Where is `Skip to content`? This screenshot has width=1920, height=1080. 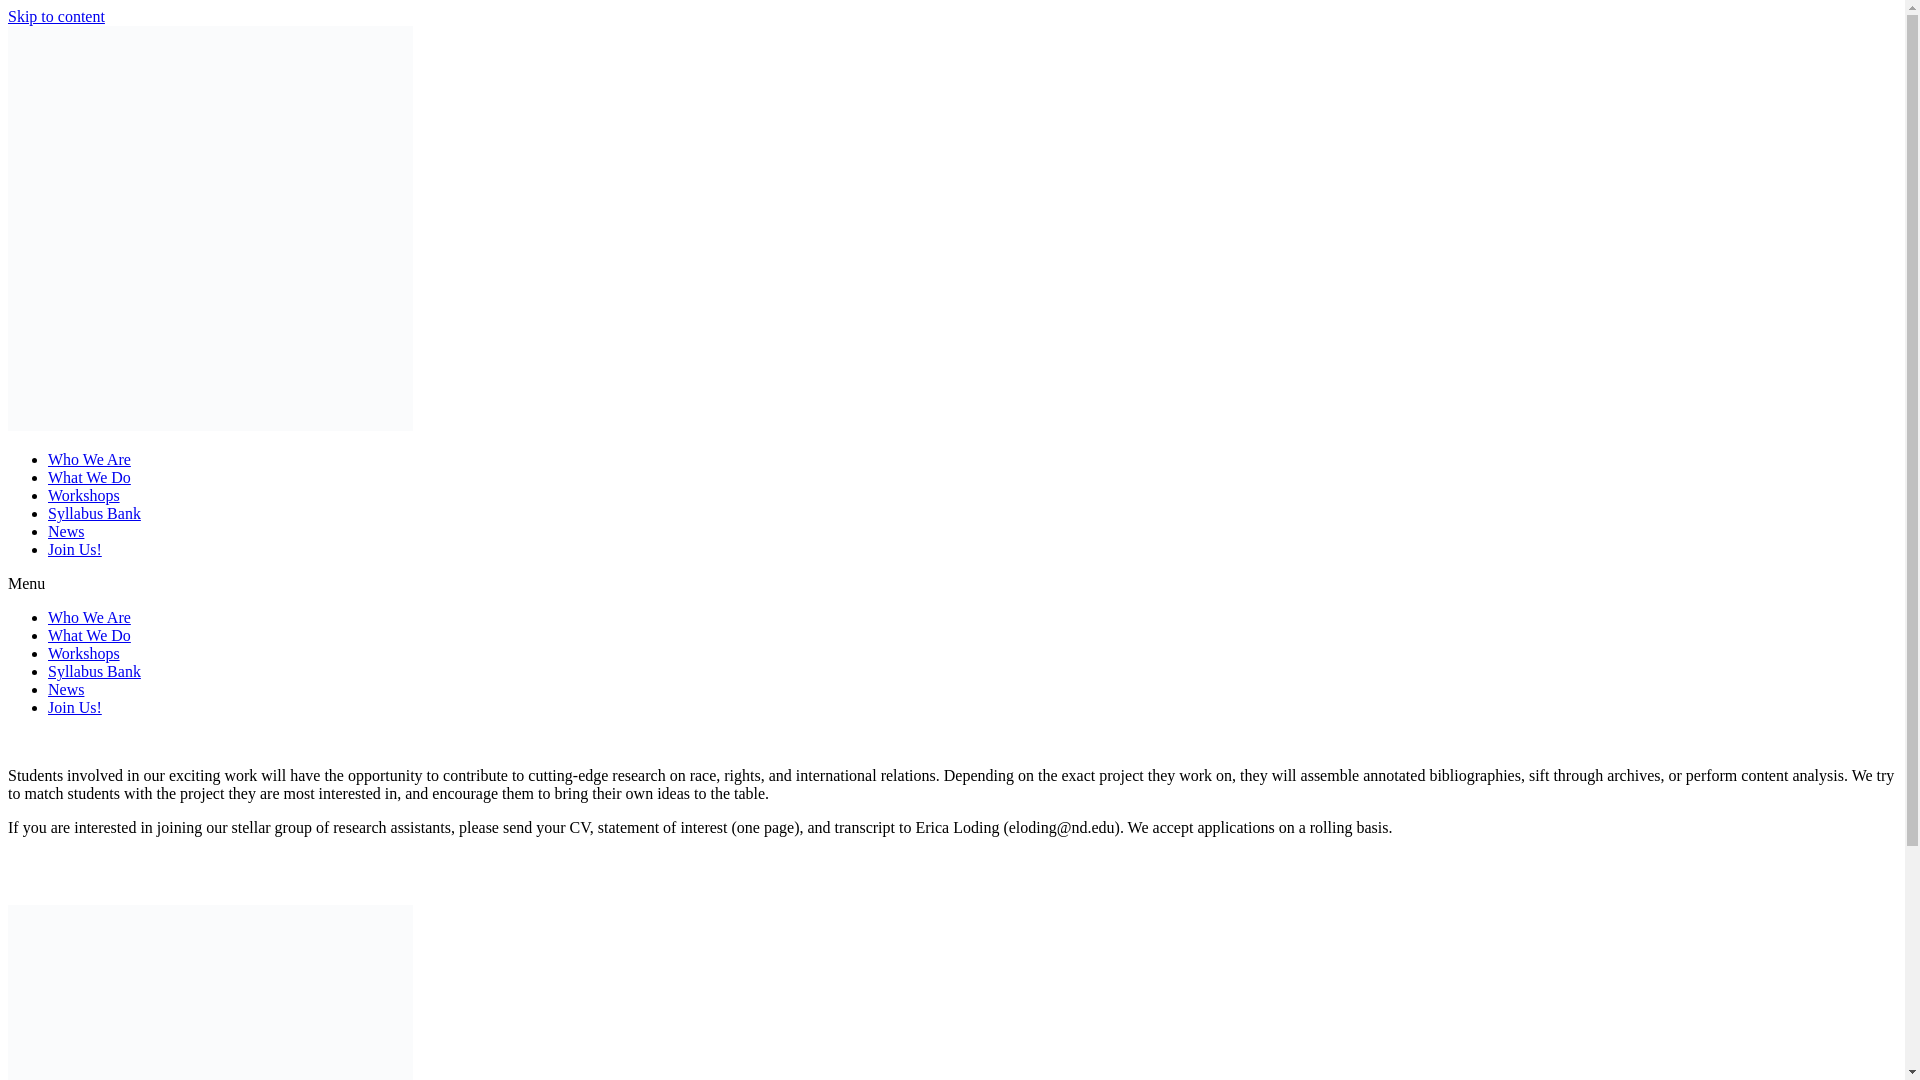
Skip to content is located at coordinates (56, 16).